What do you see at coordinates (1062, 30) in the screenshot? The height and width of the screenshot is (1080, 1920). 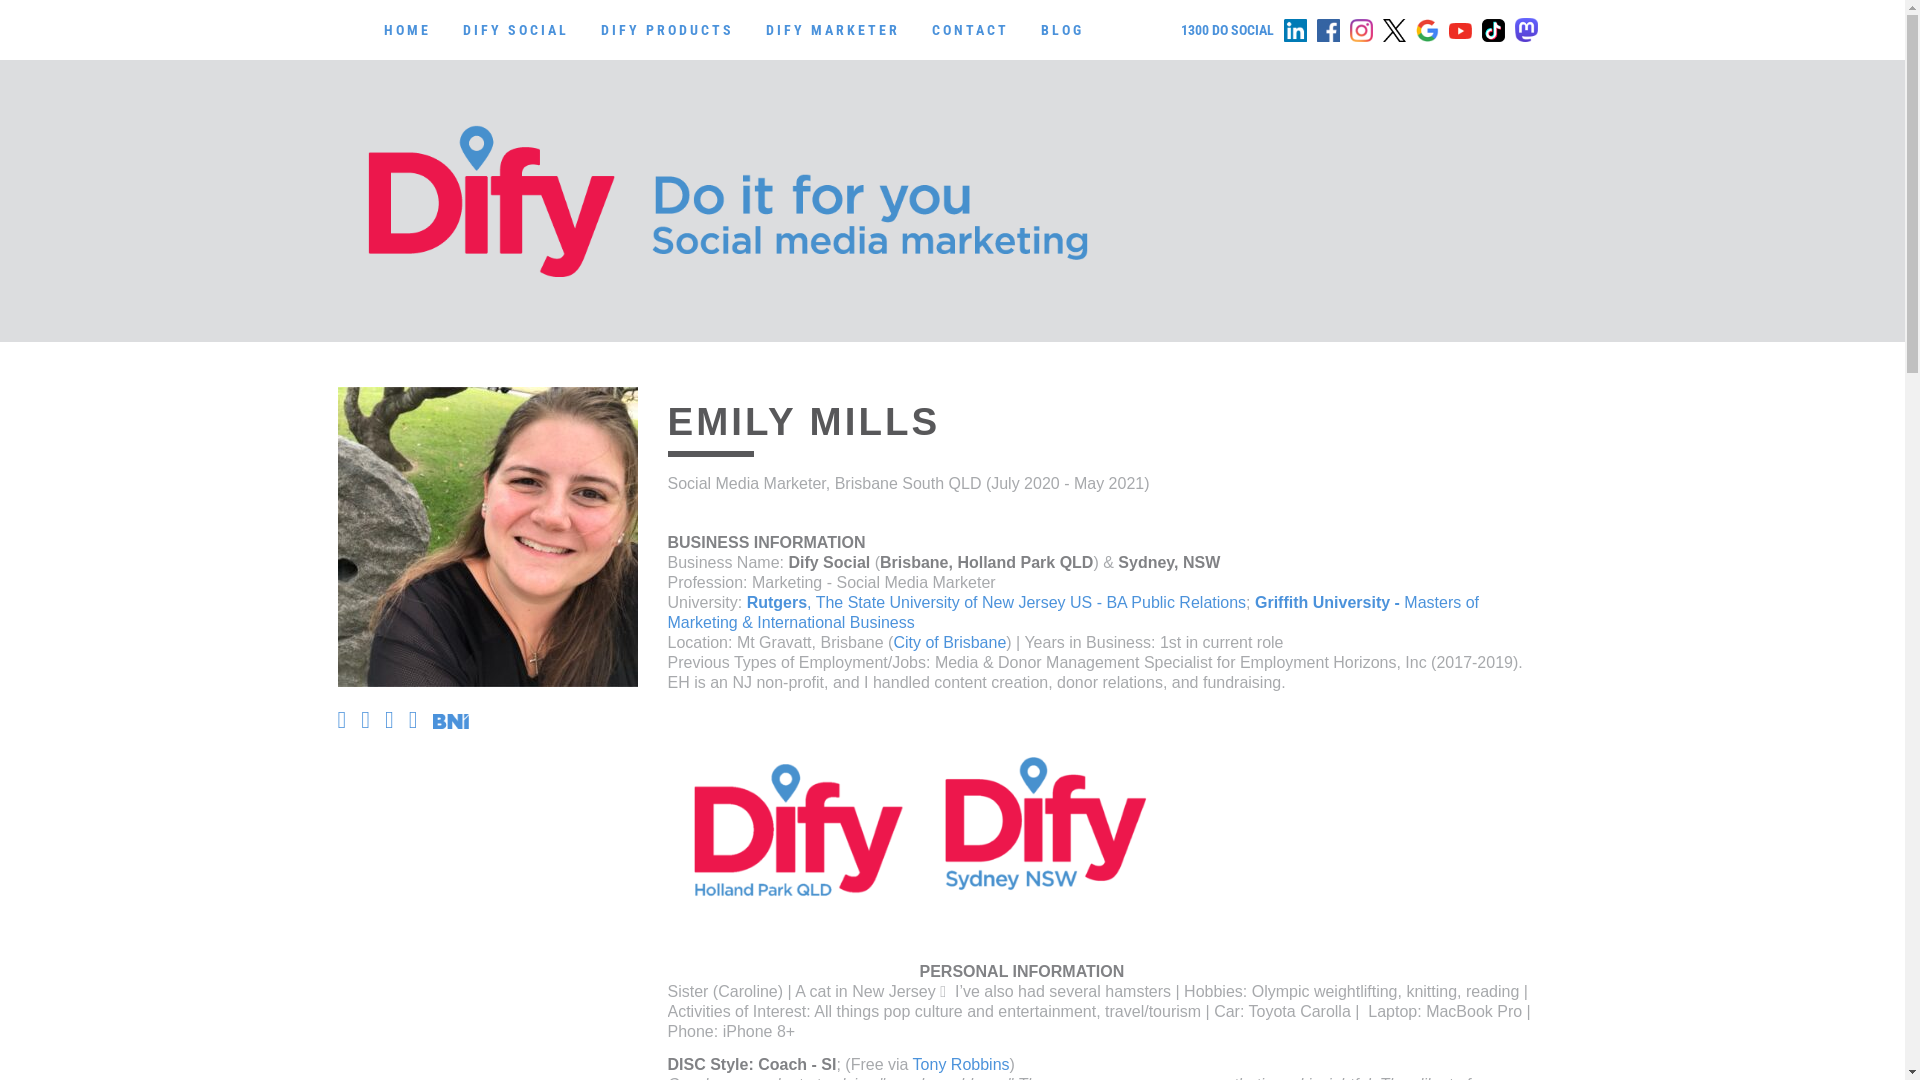 I see `BLOG` at bounding box center [1062, 30].